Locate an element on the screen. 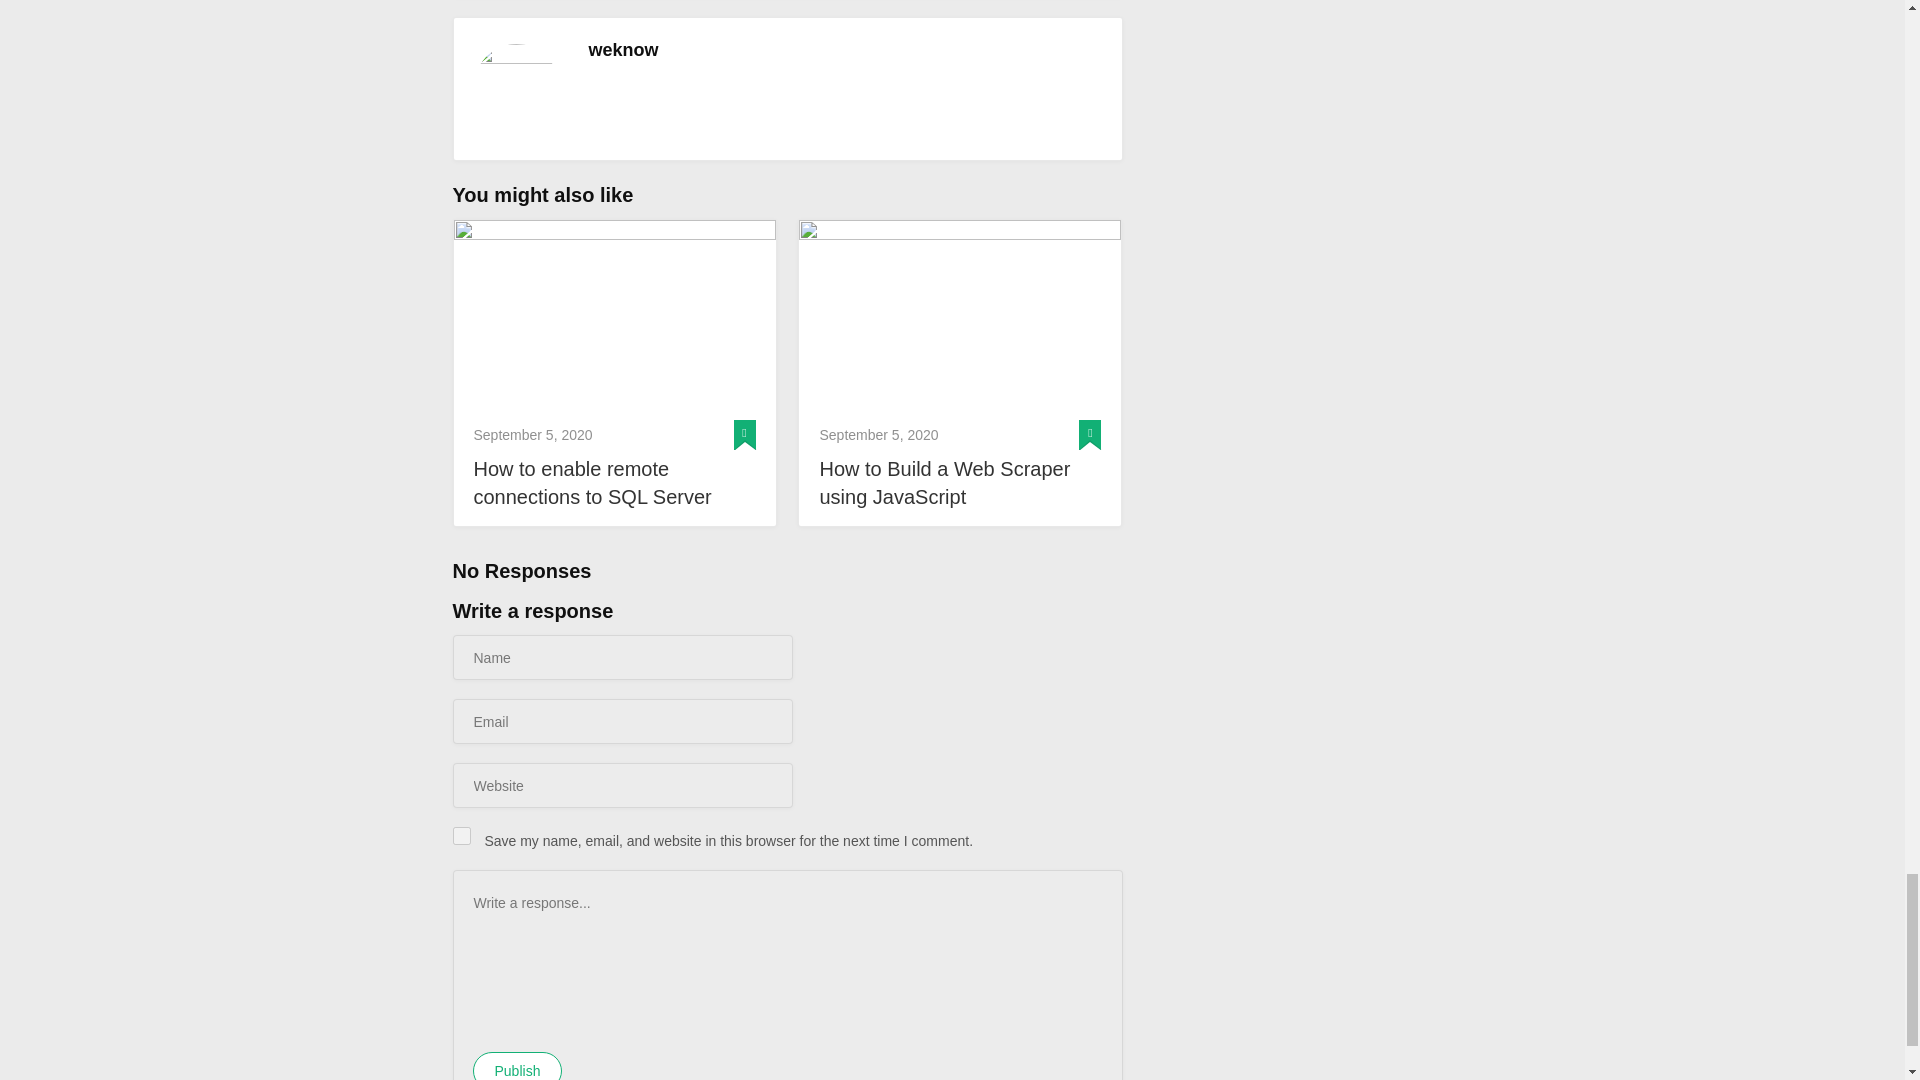 Image resolution: width=1920 pixels, height=1080 pixels. How to Build a Web Scraper using JavaScript is located at coordinates (960, 482).